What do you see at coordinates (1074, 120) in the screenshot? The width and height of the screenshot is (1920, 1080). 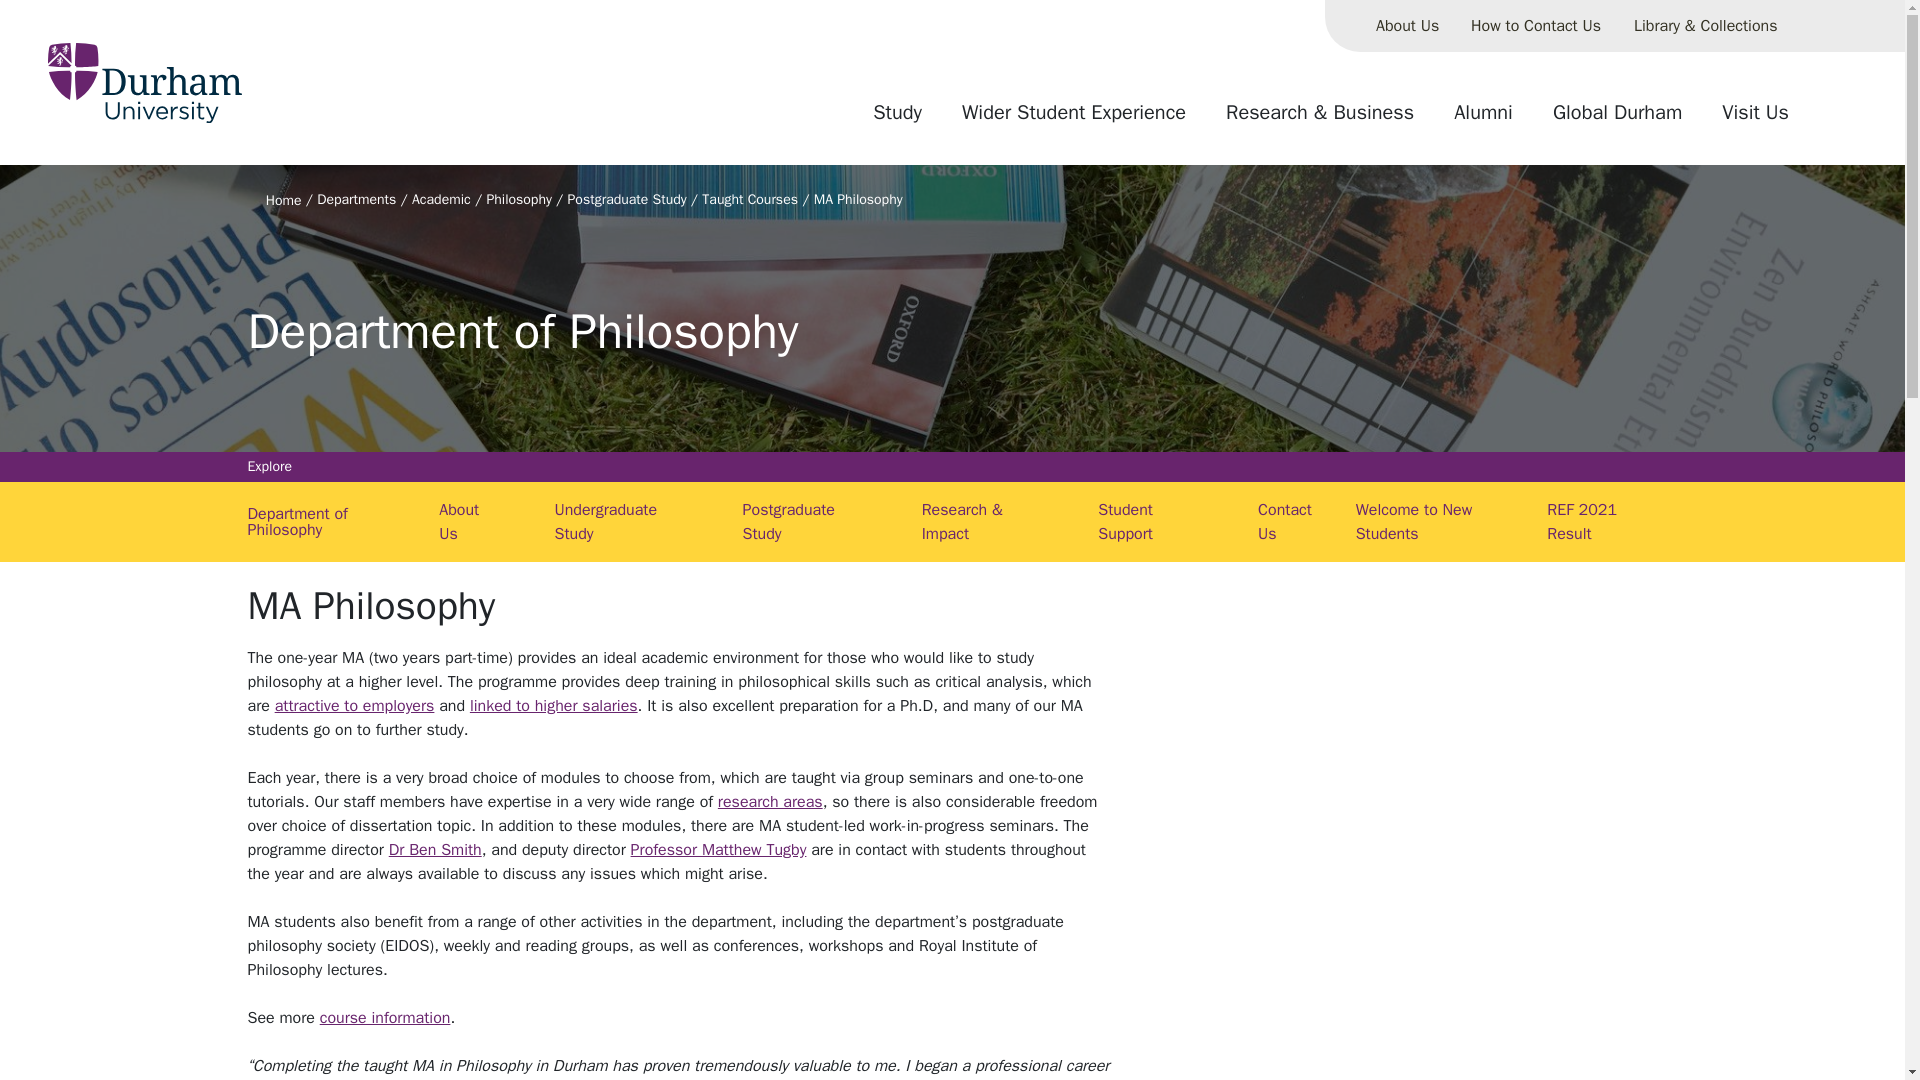 I see `Wider Student Experience` at bounding box center [1074, 120].